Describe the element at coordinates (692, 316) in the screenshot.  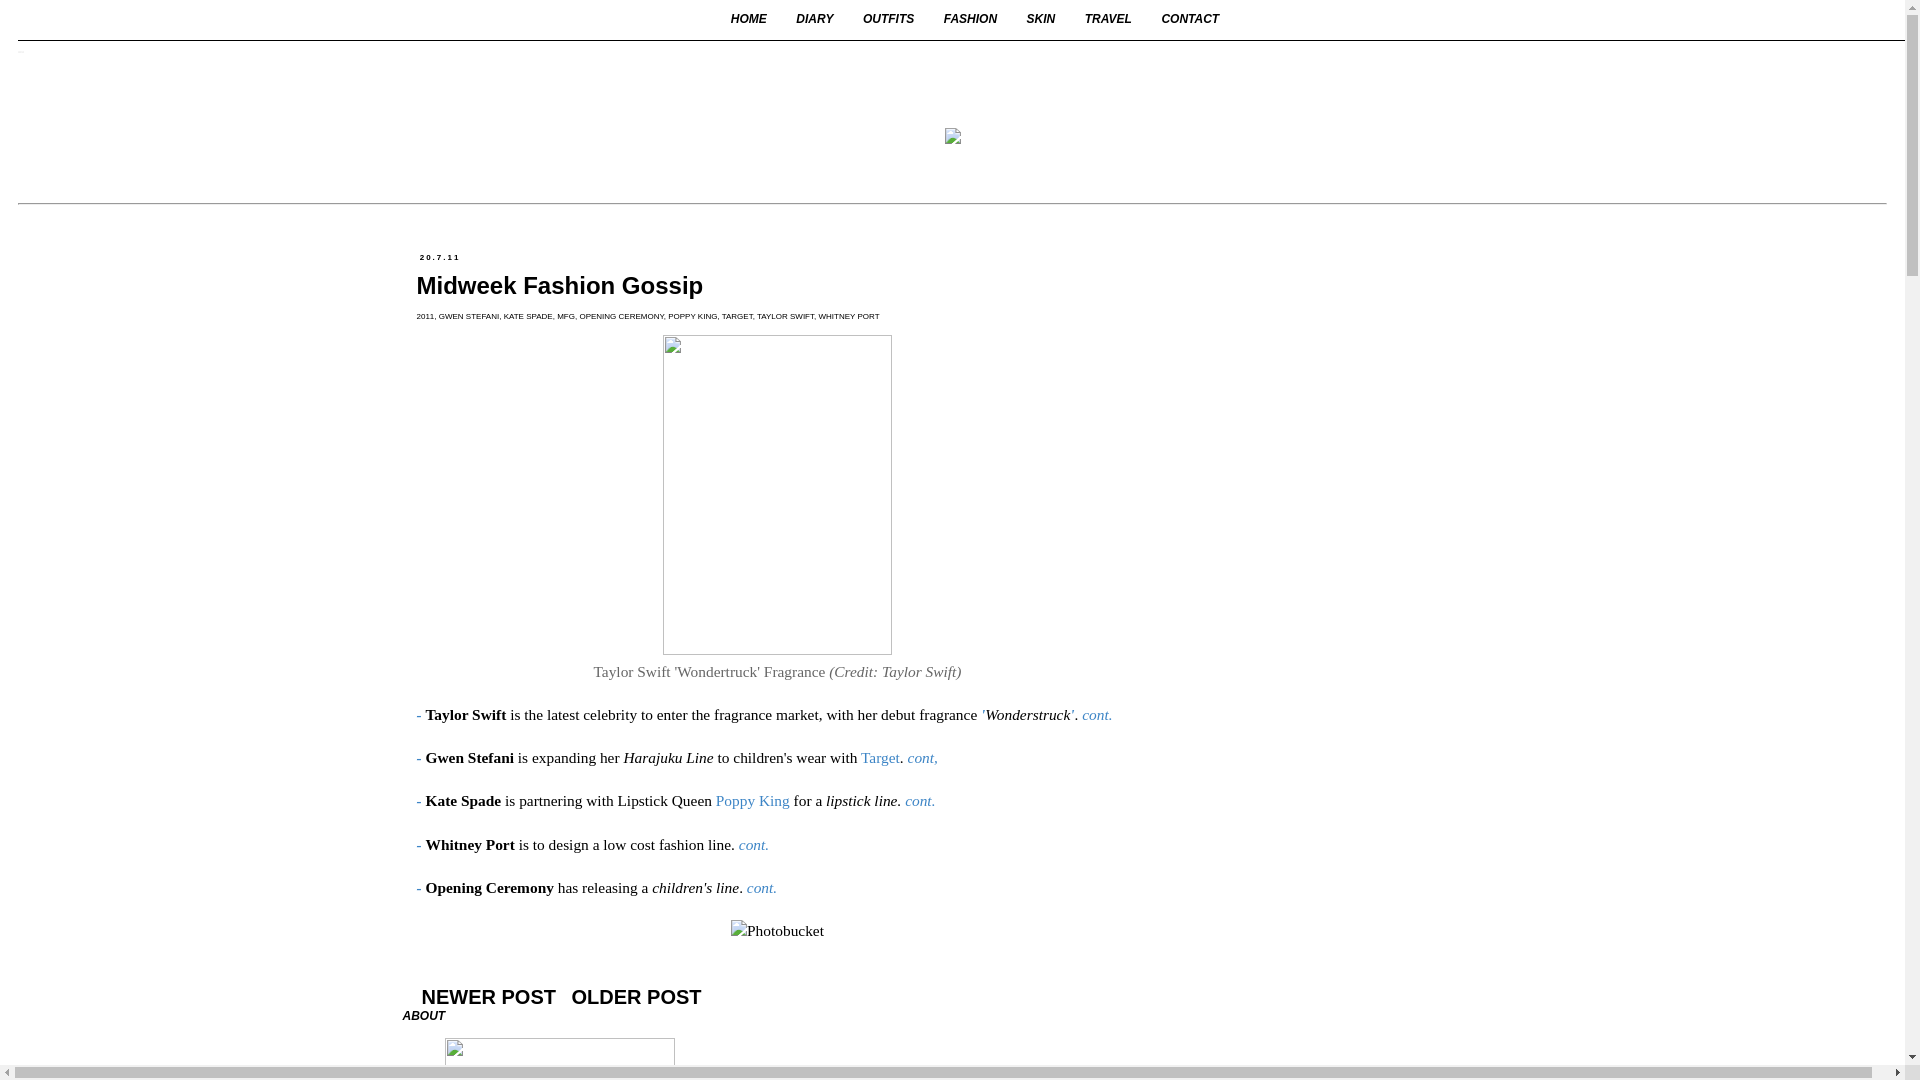
I see `POPPY KING` at that location.